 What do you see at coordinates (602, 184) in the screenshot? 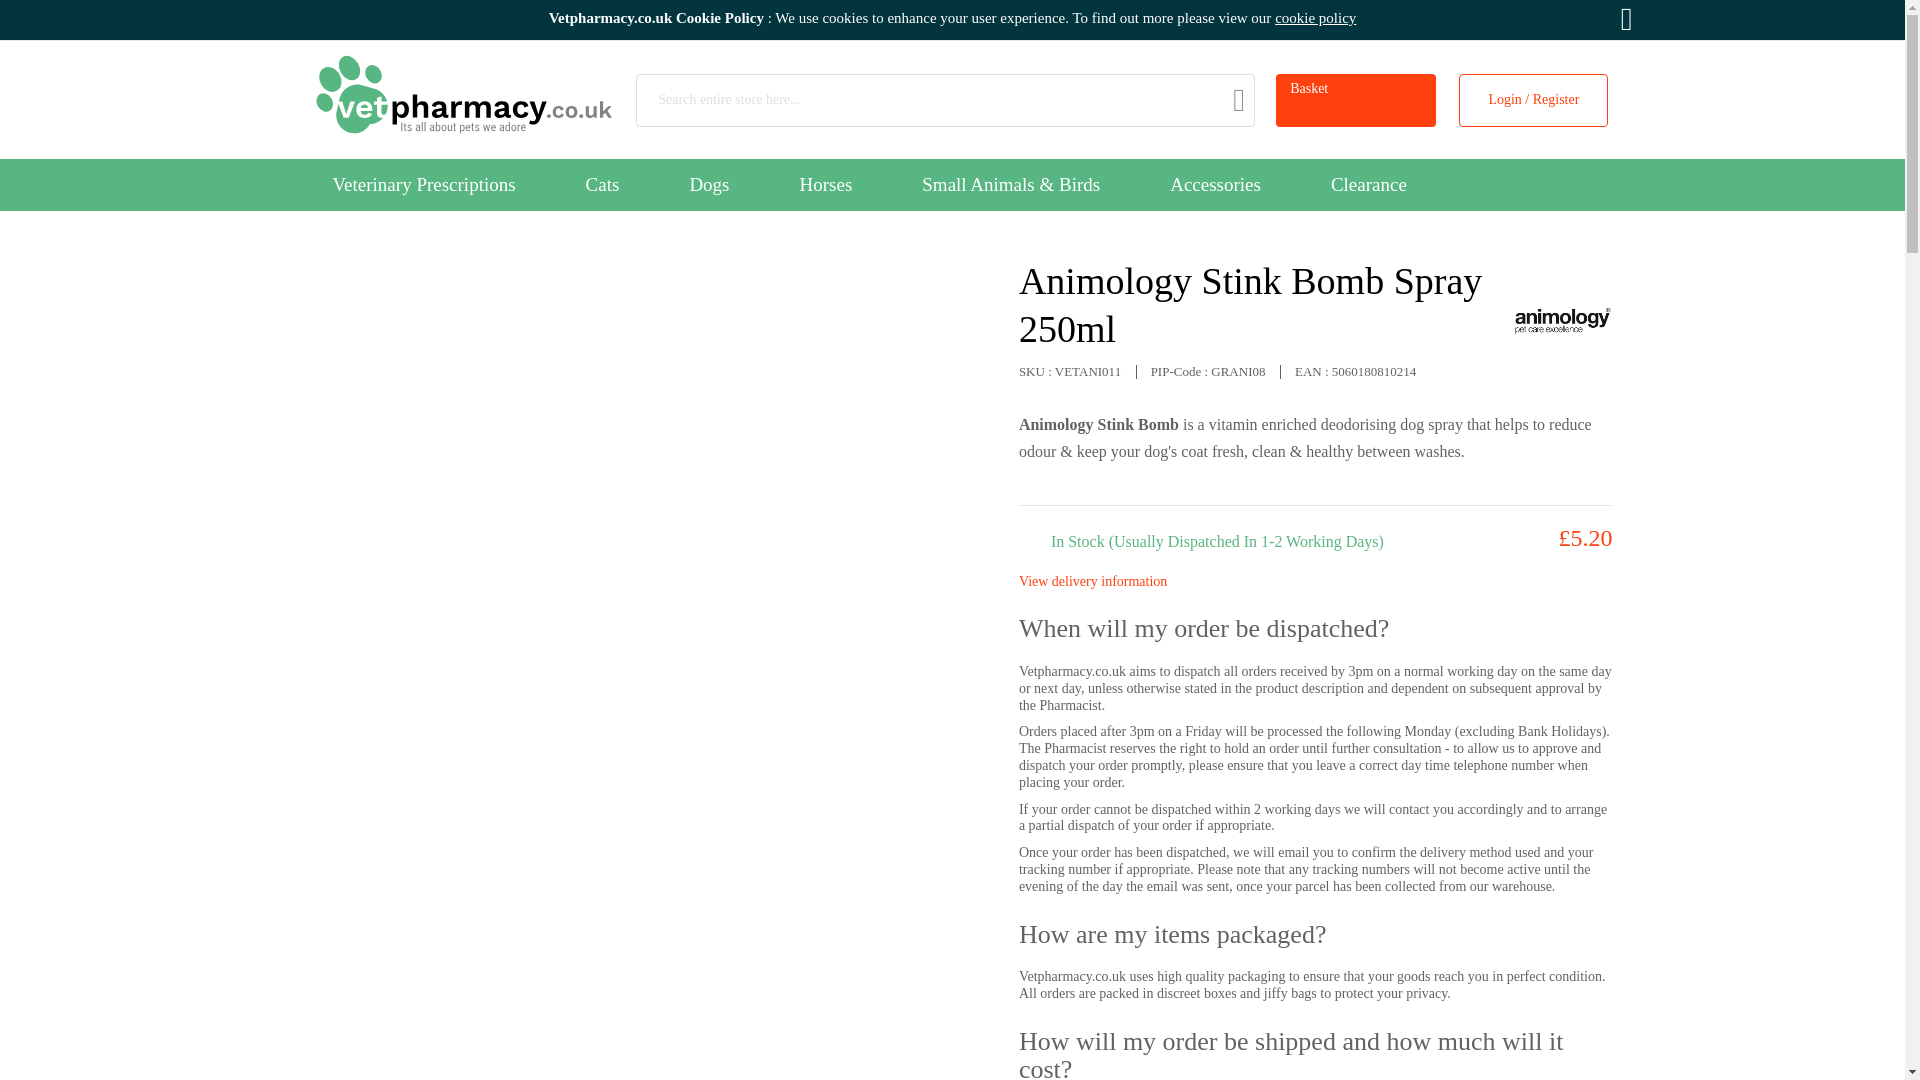
I see `Cats` at bounding box center [602, 184].